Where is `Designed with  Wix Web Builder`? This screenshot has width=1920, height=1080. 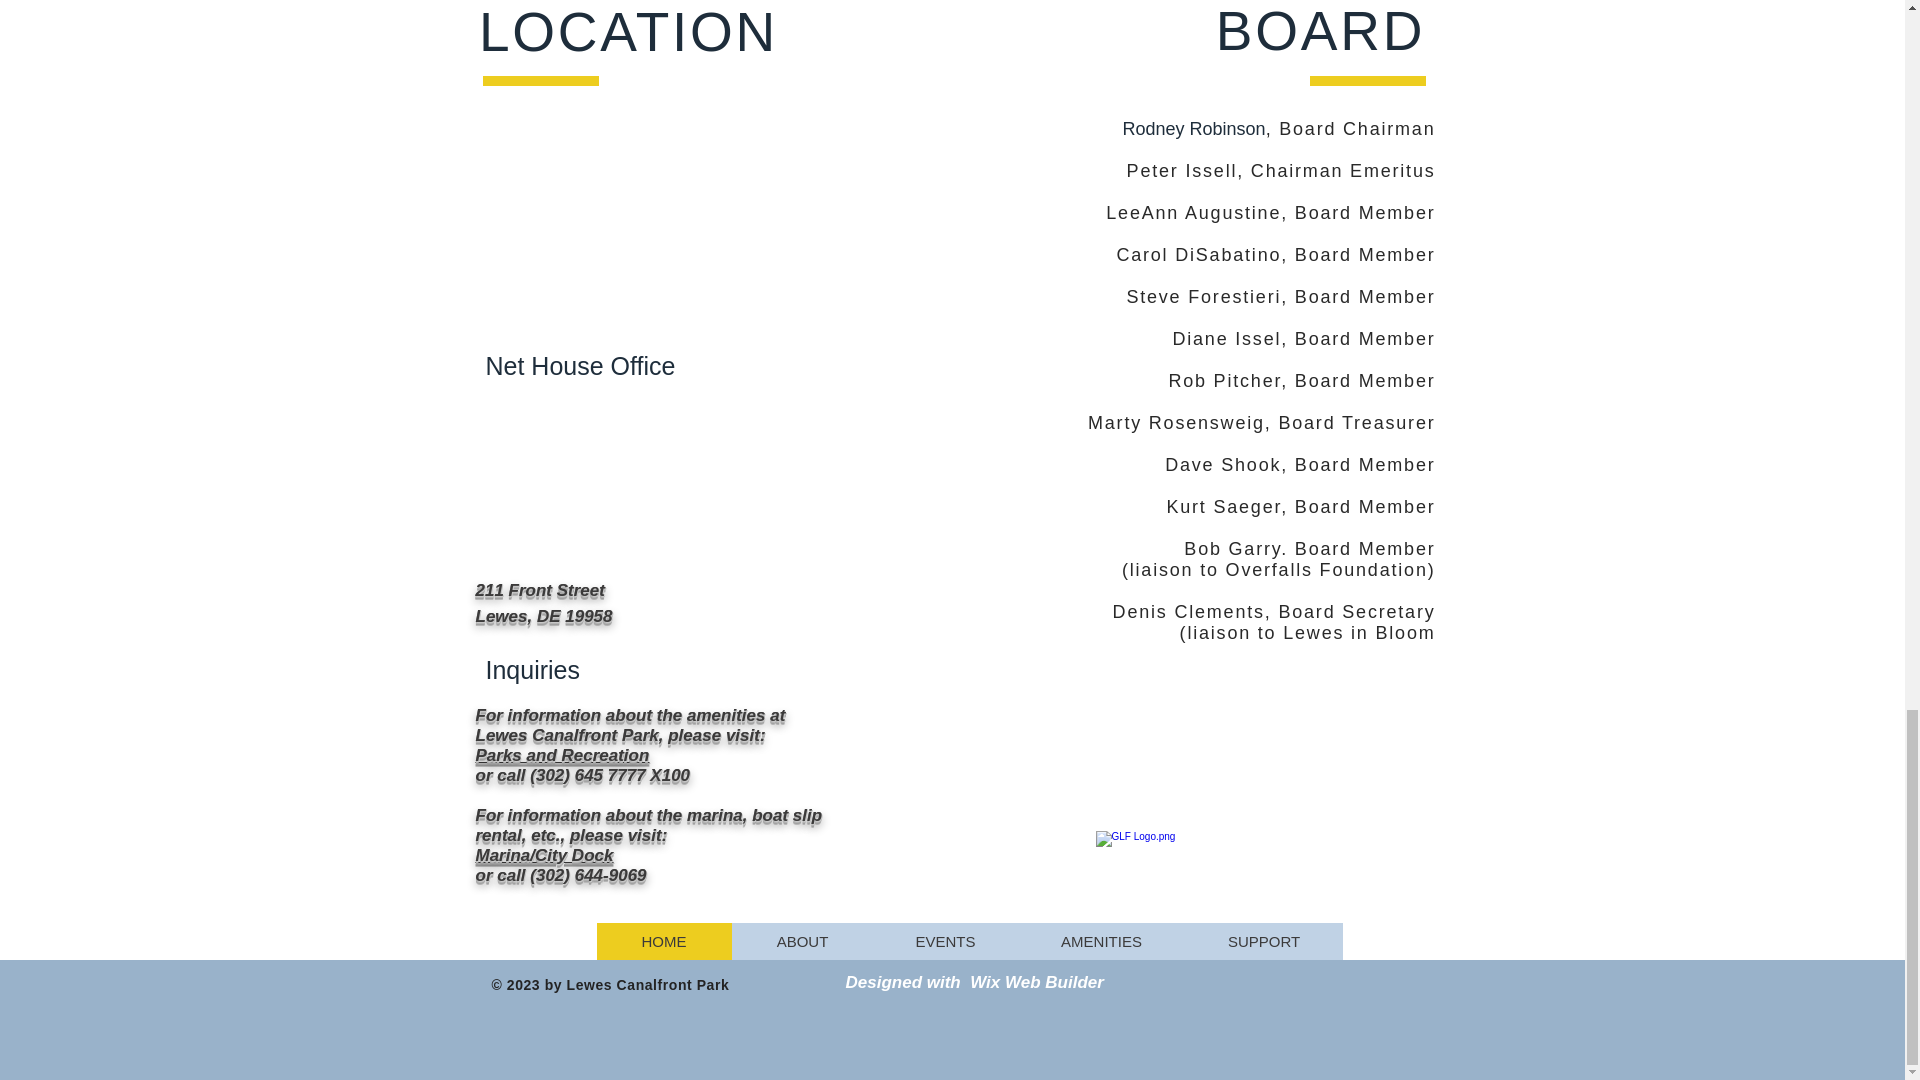
Designed with  Wix Web Builder is located at coordinates (975, 982).